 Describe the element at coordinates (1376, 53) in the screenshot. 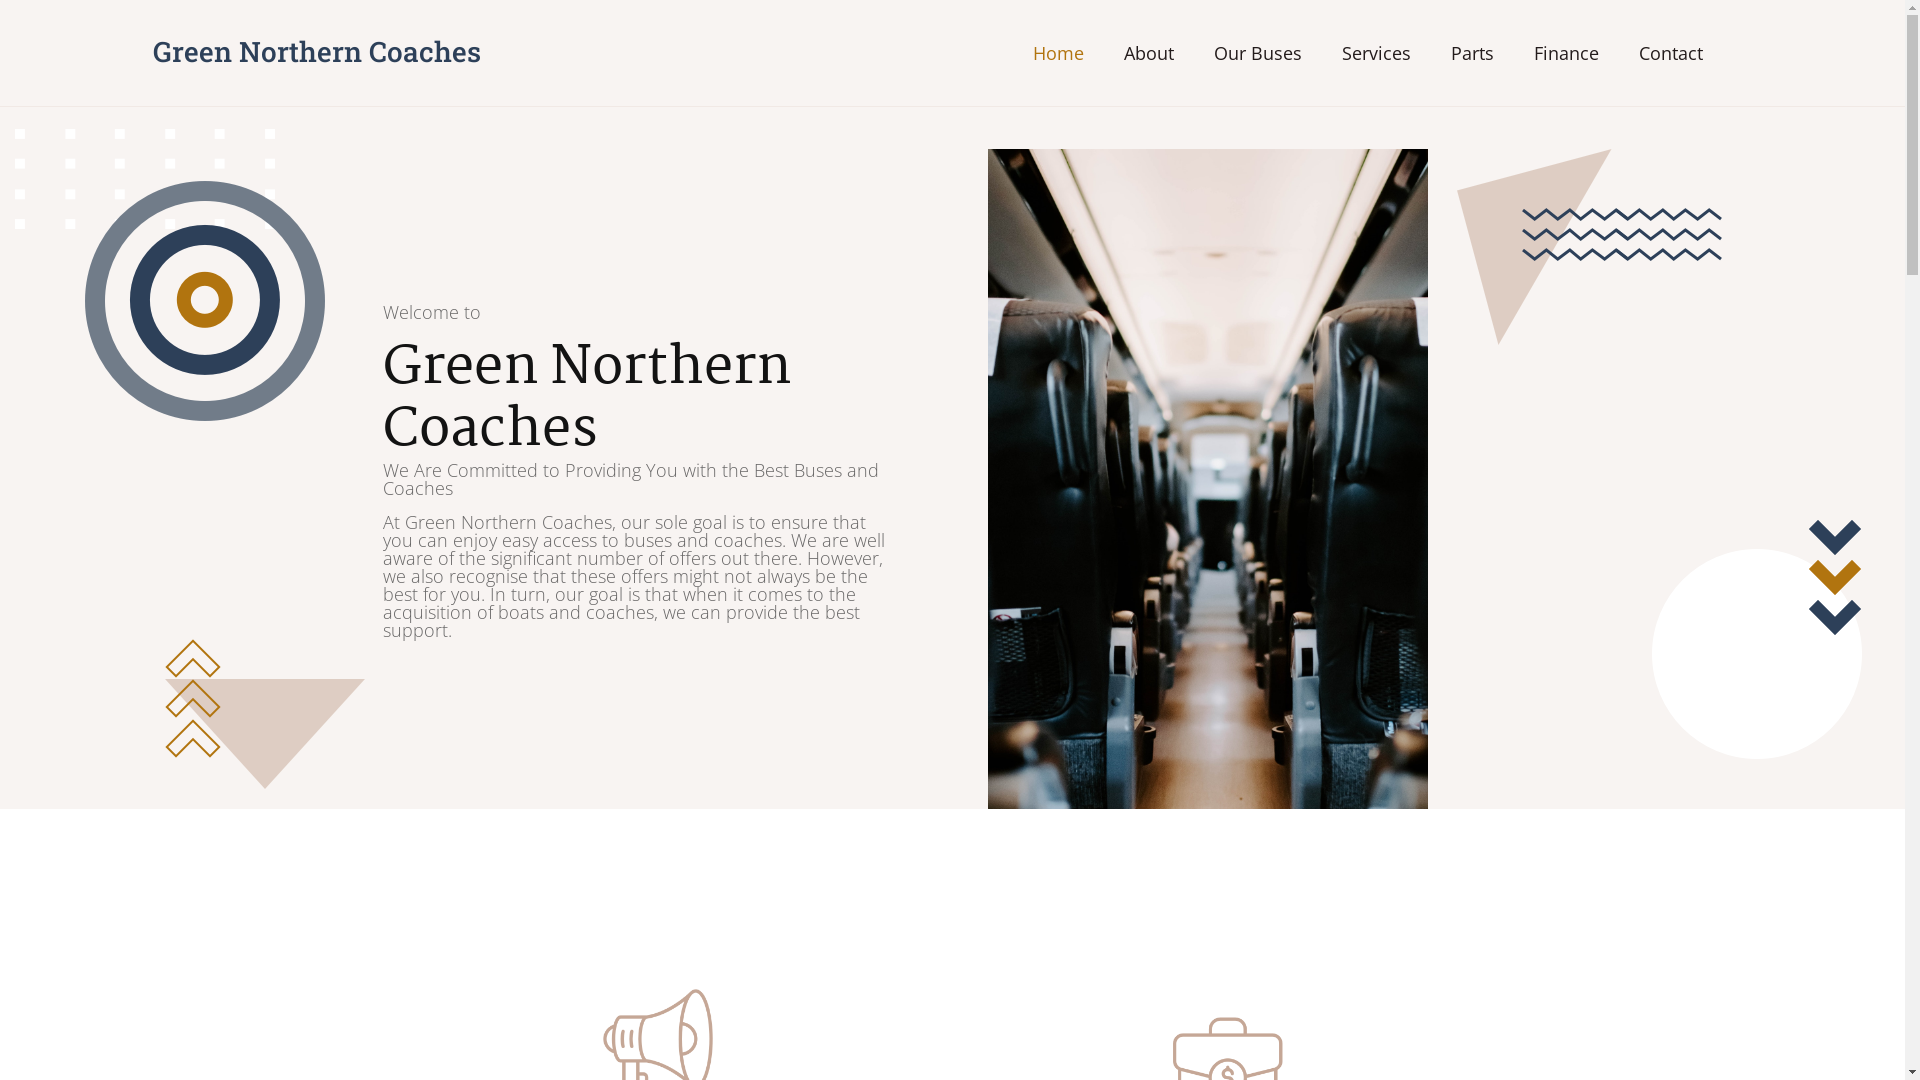

I see `Services` at that location.